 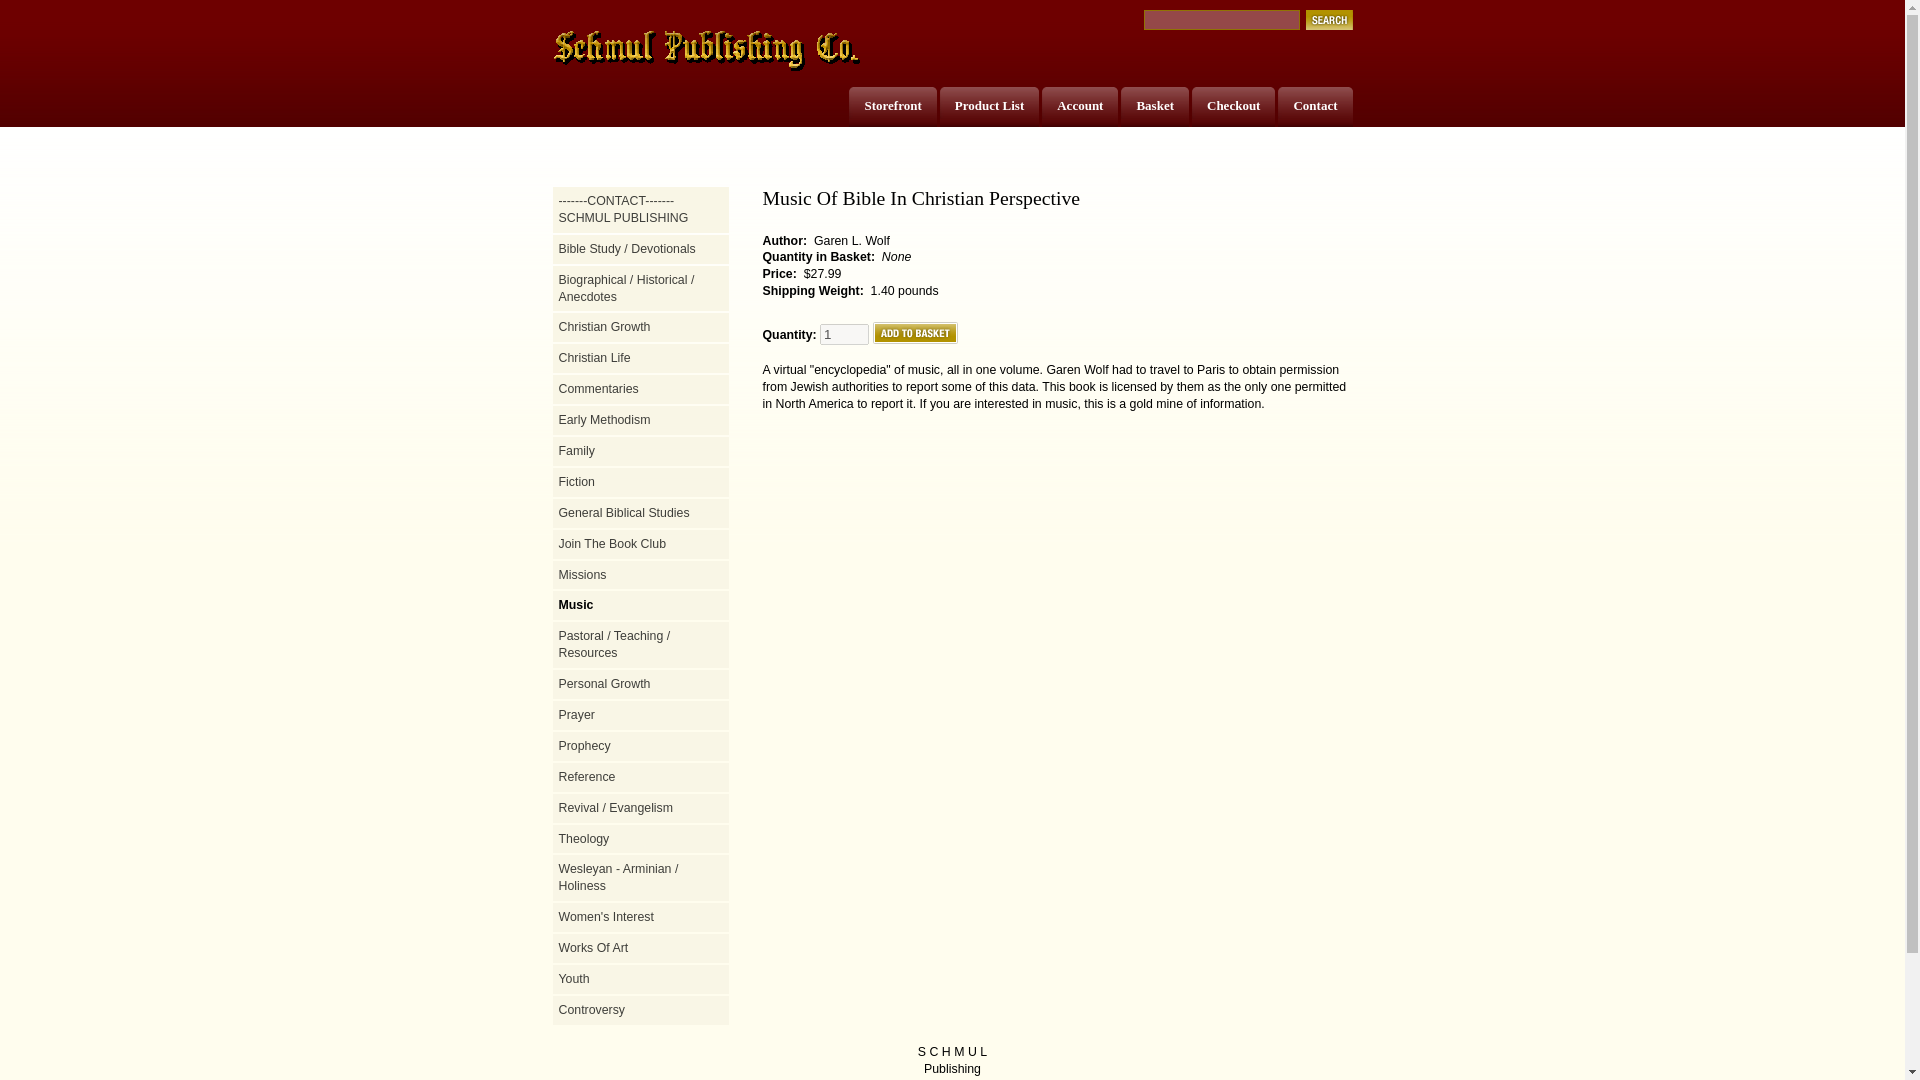 I want to click on Works Of Art, so click(x=640, y=948).